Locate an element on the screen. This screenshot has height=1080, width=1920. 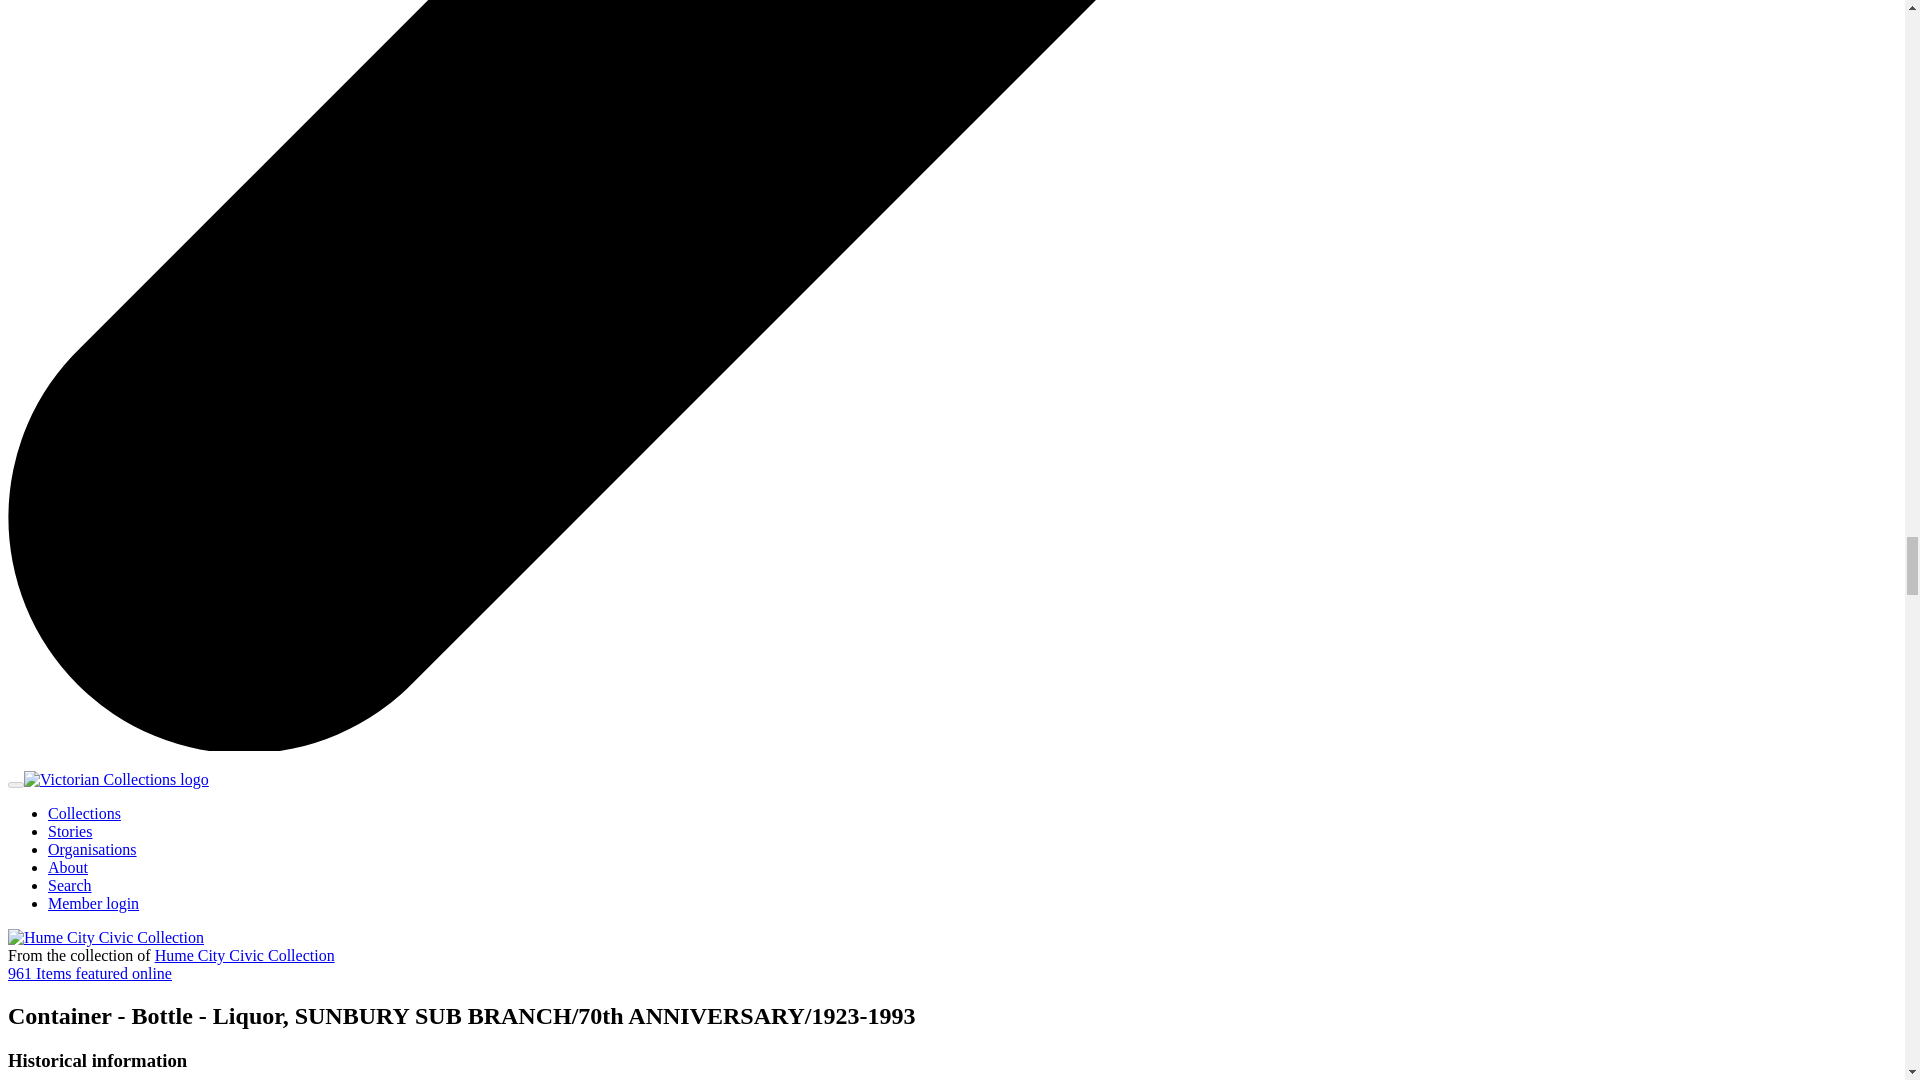
Hume City Civic Collection is located at coordinates (244, 956).